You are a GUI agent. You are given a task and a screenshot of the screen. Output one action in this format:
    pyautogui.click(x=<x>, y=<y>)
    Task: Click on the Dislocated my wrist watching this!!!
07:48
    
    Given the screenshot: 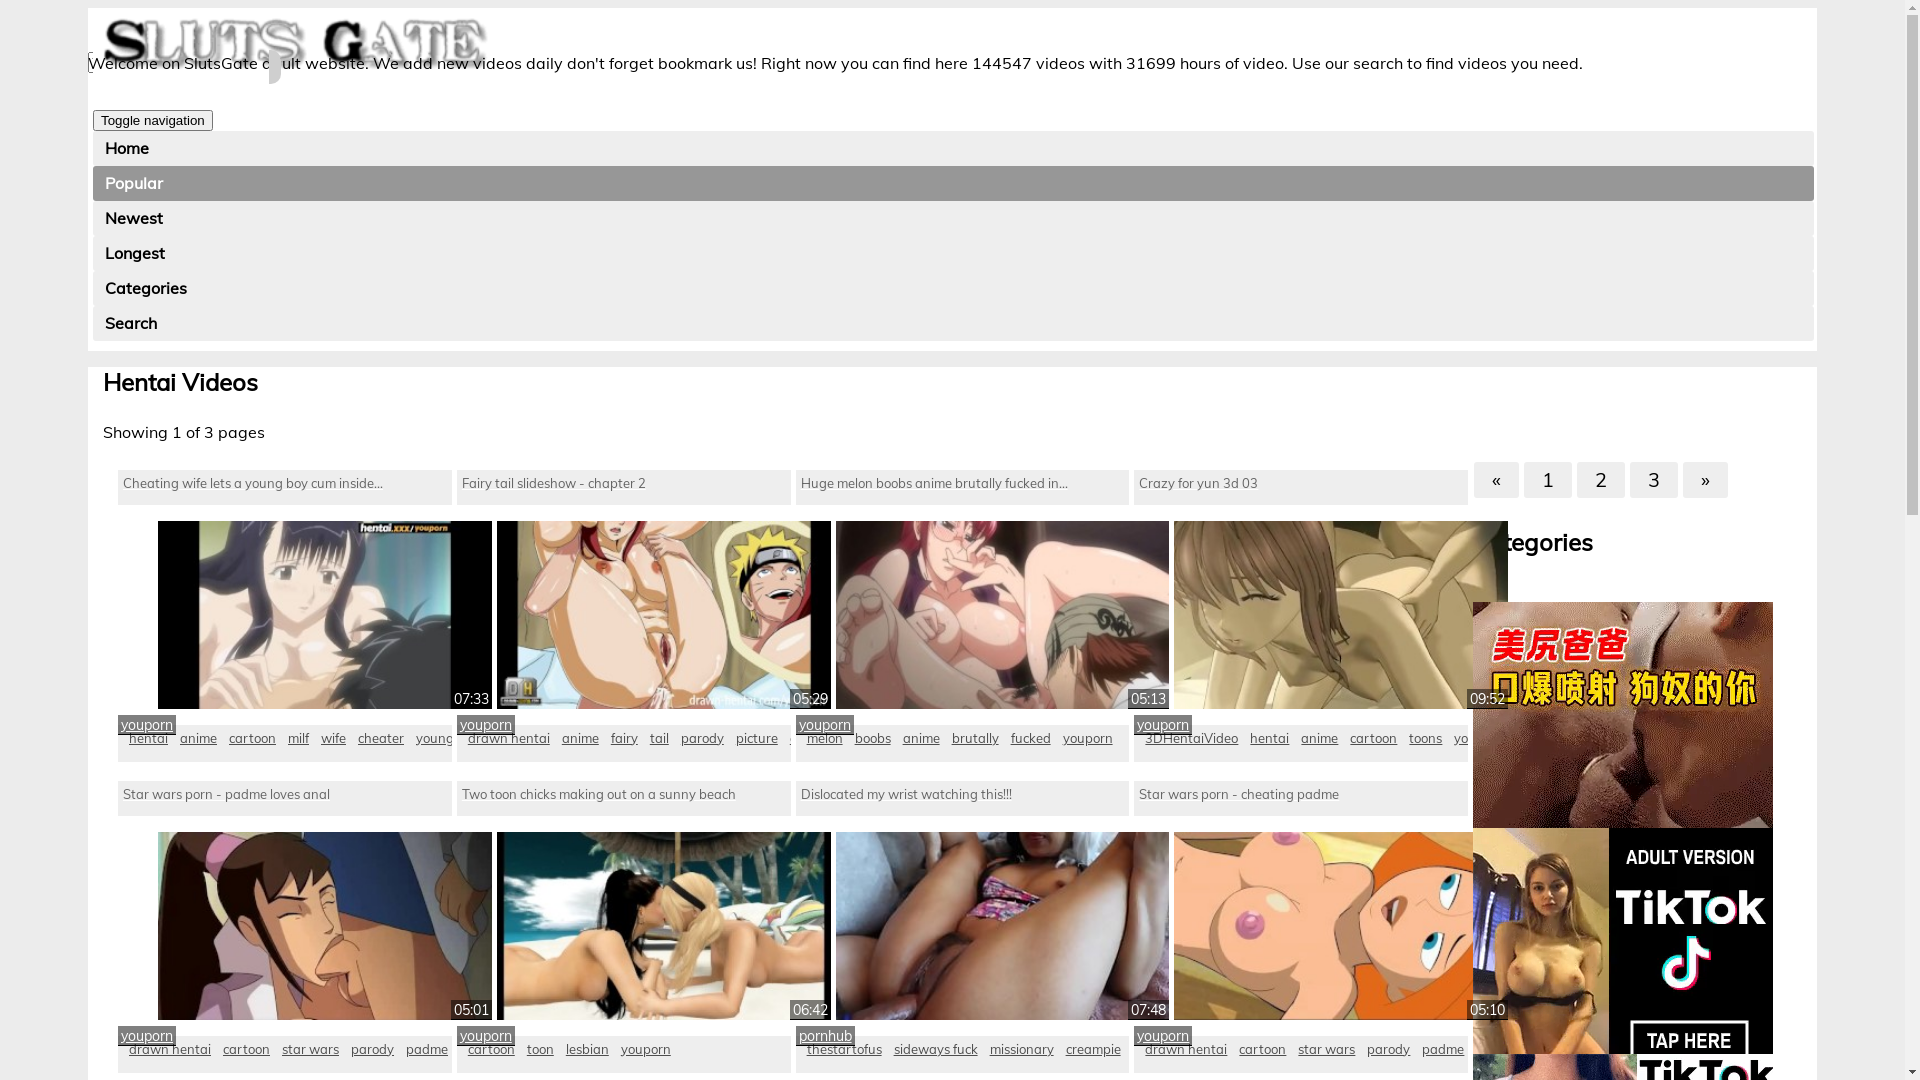 What is the action you would take?
    pyautogui.click(x=963, y=900)
    